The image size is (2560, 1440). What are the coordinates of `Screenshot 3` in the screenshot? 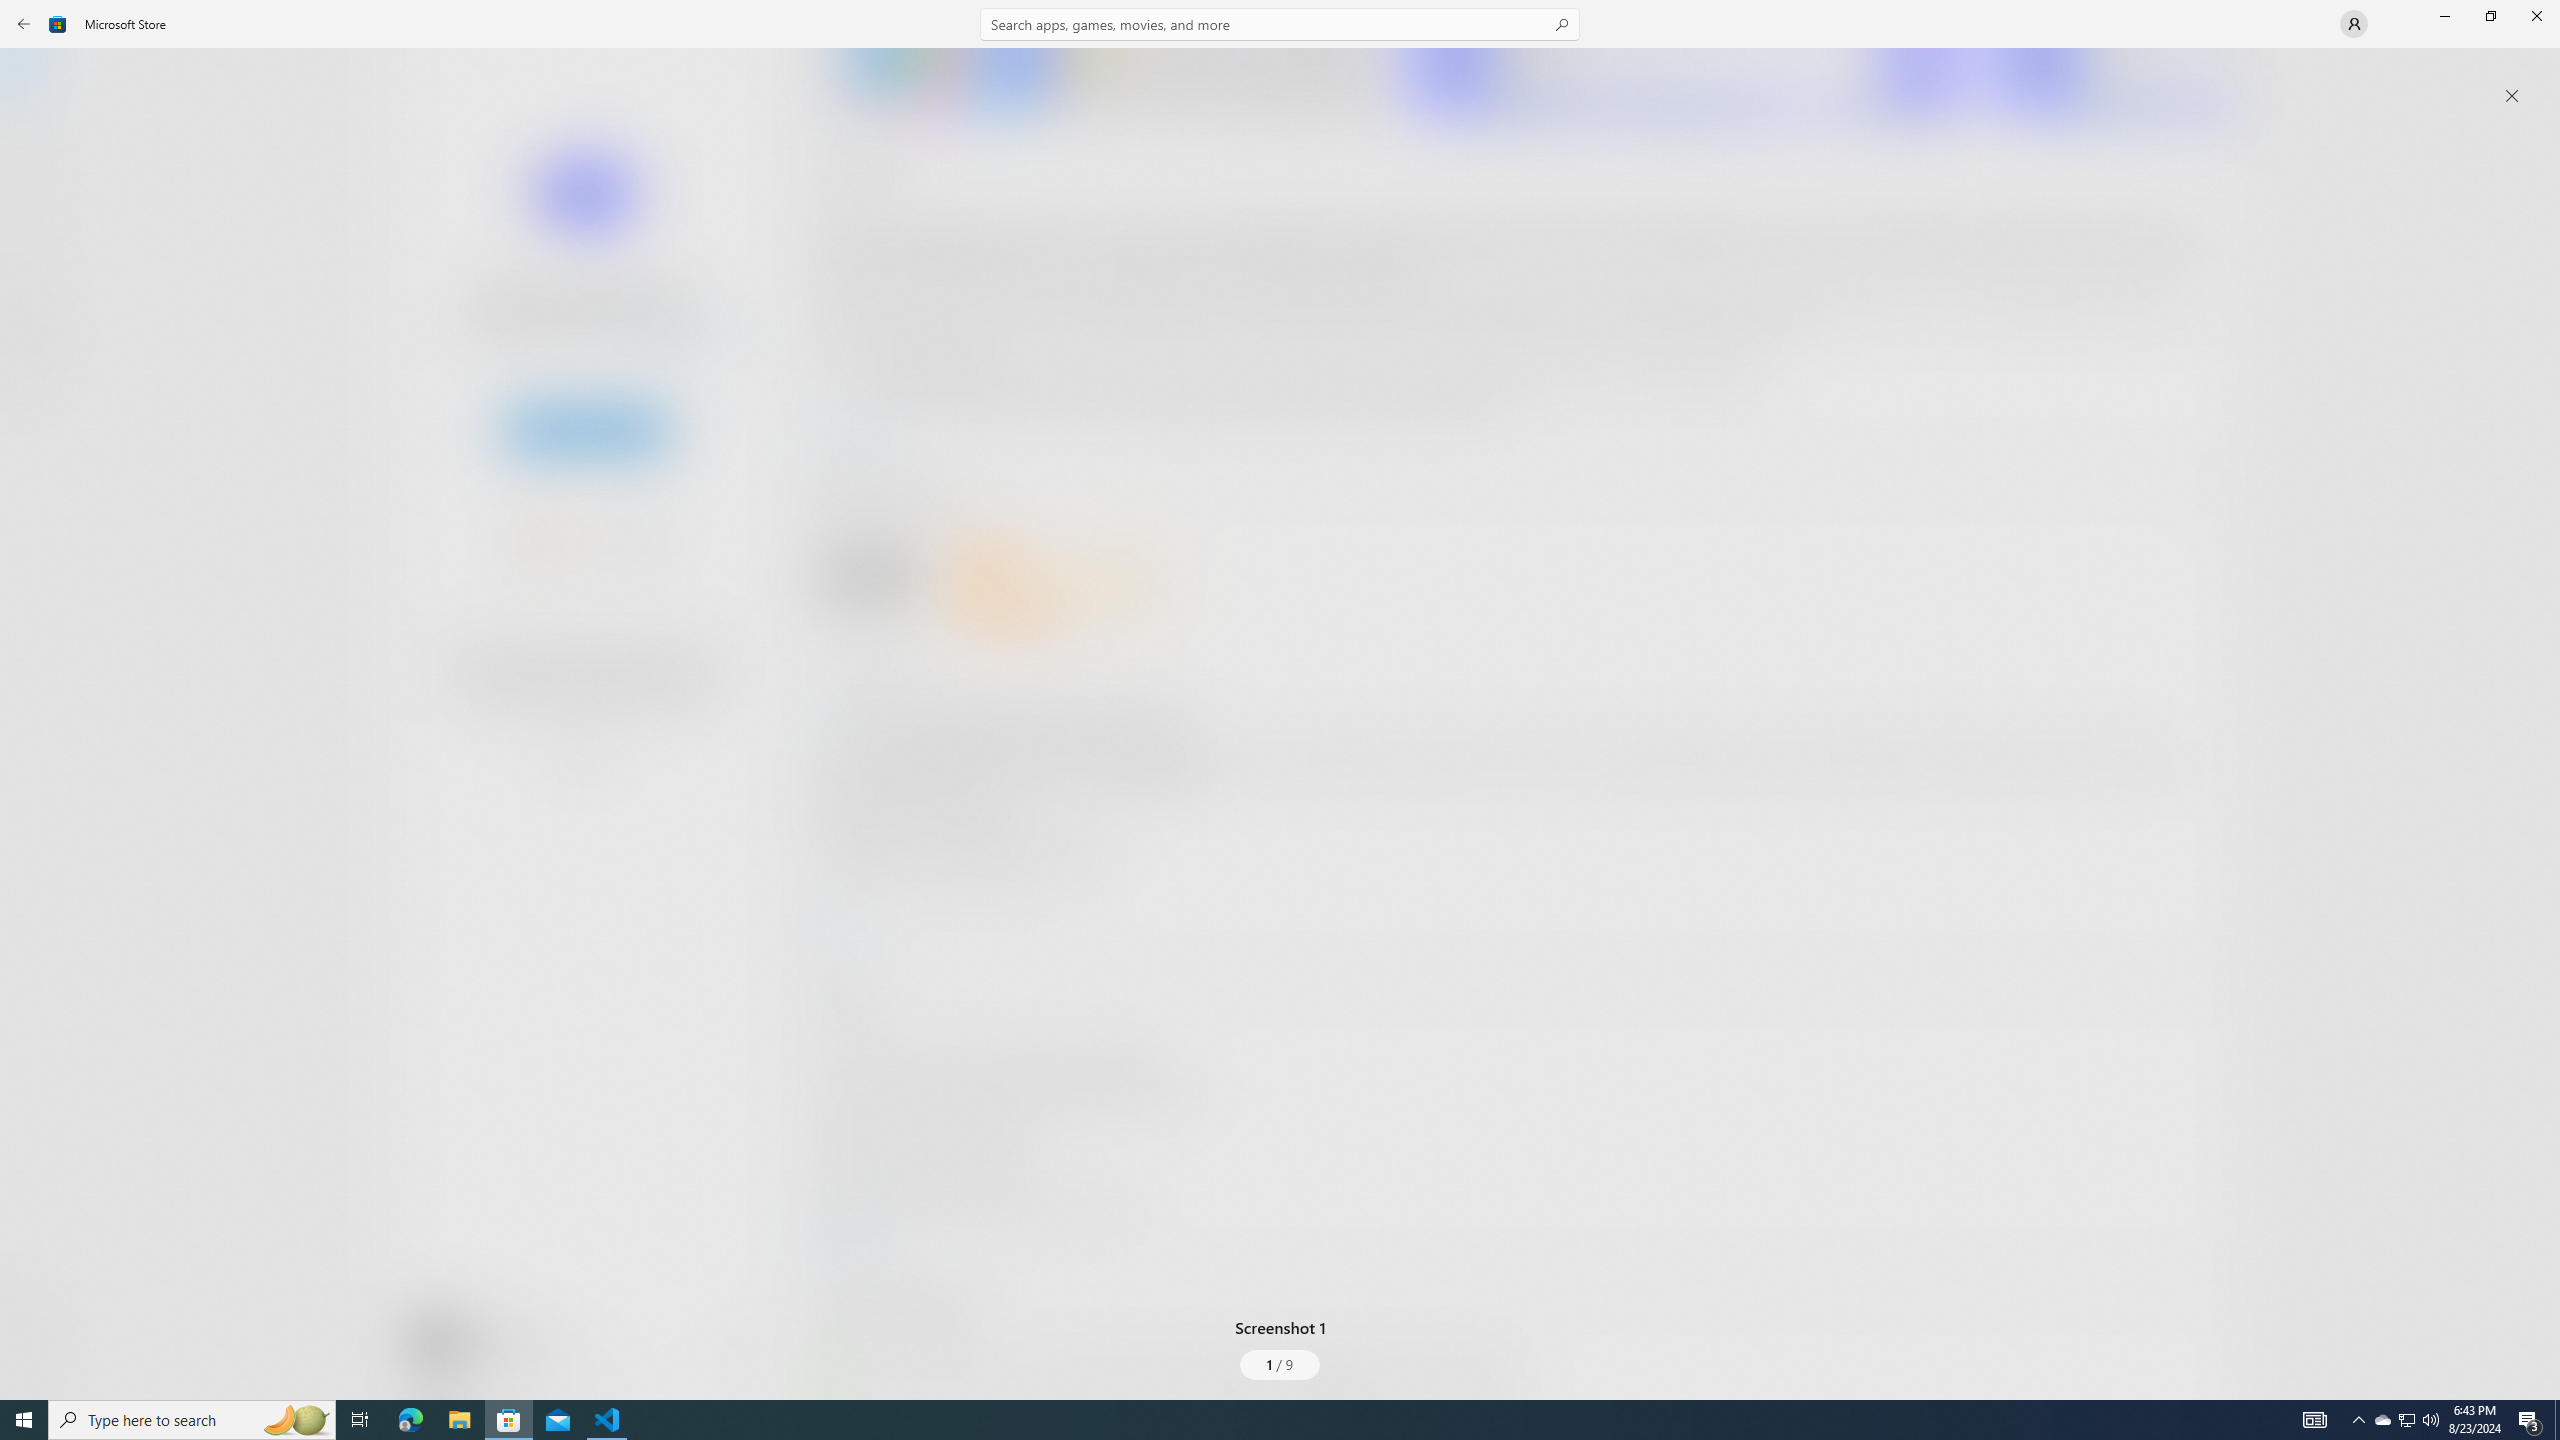 It's located at (2112, 82).